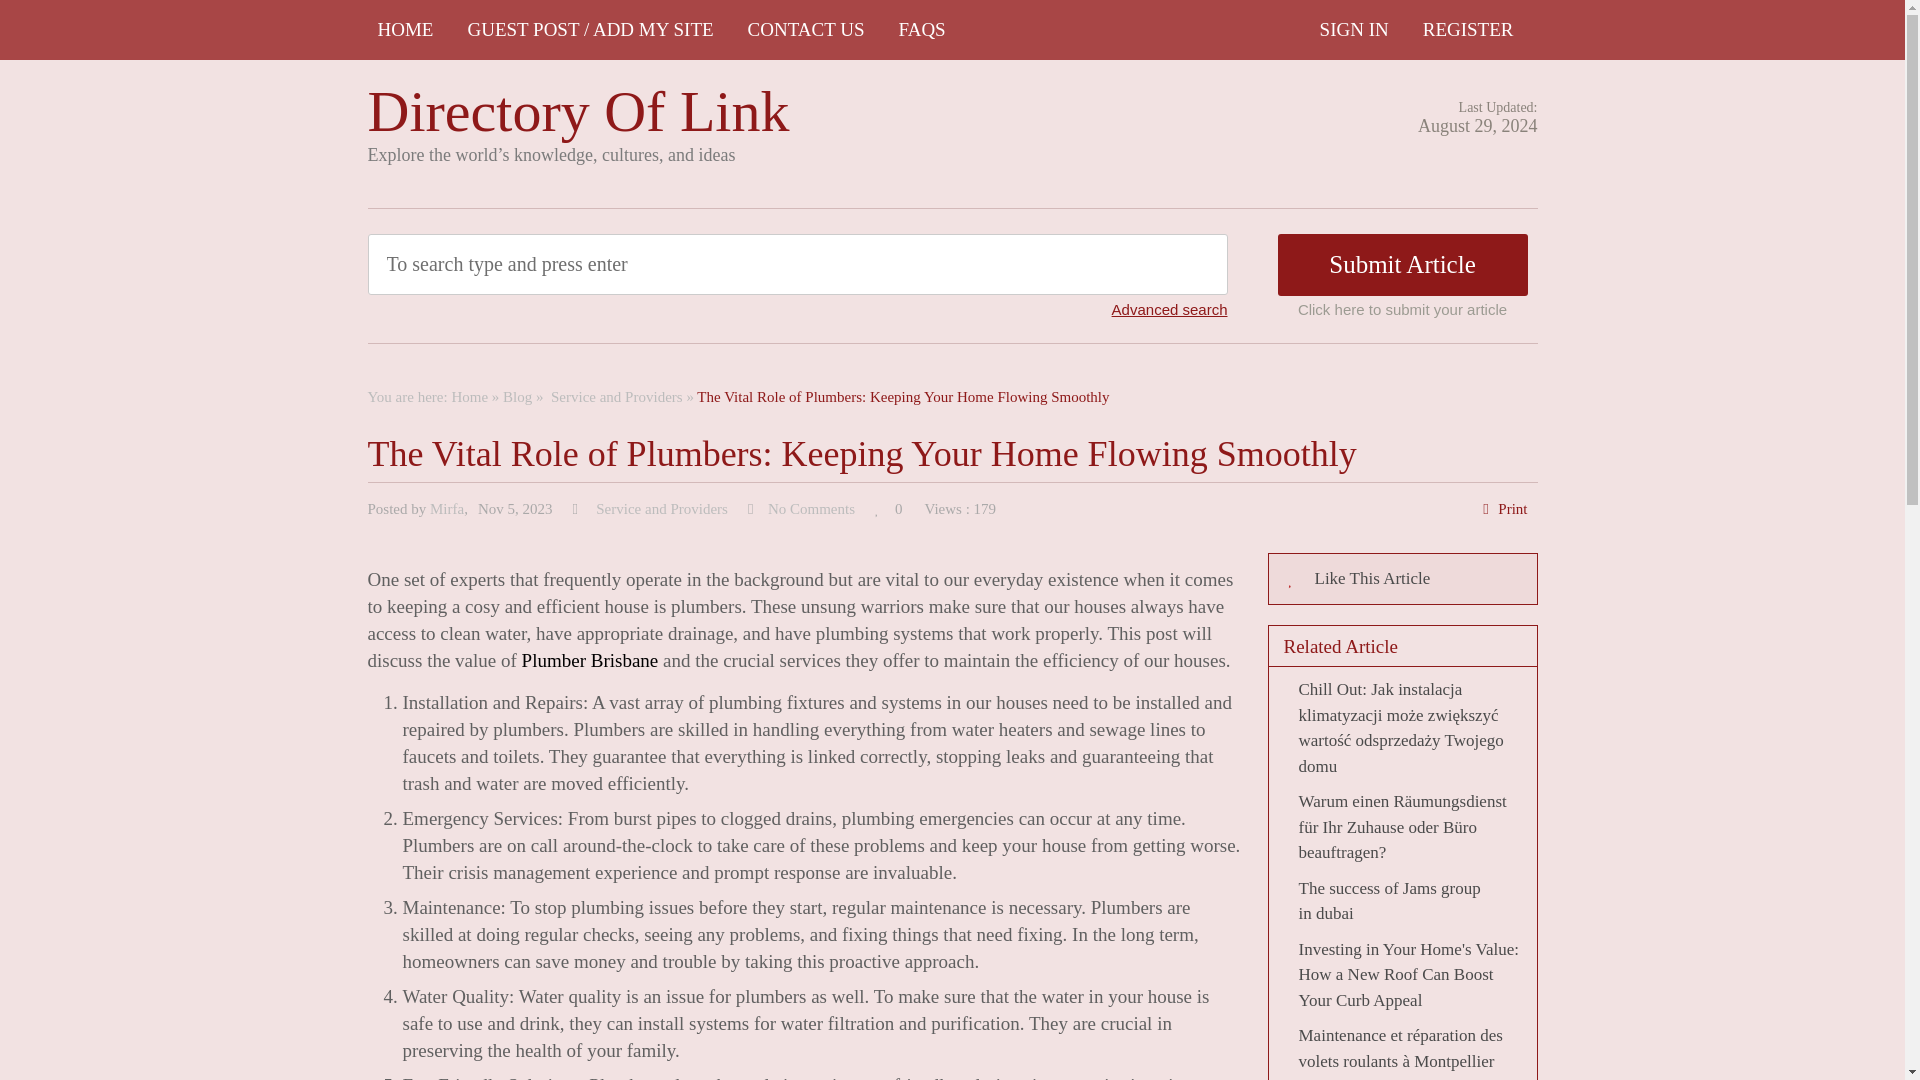 This screenshot has width=1920, height=1080. What do you see at coordinates (706, 264) in the screenshot?
I see `To search type and press enter` at bounding box center [706, 264].